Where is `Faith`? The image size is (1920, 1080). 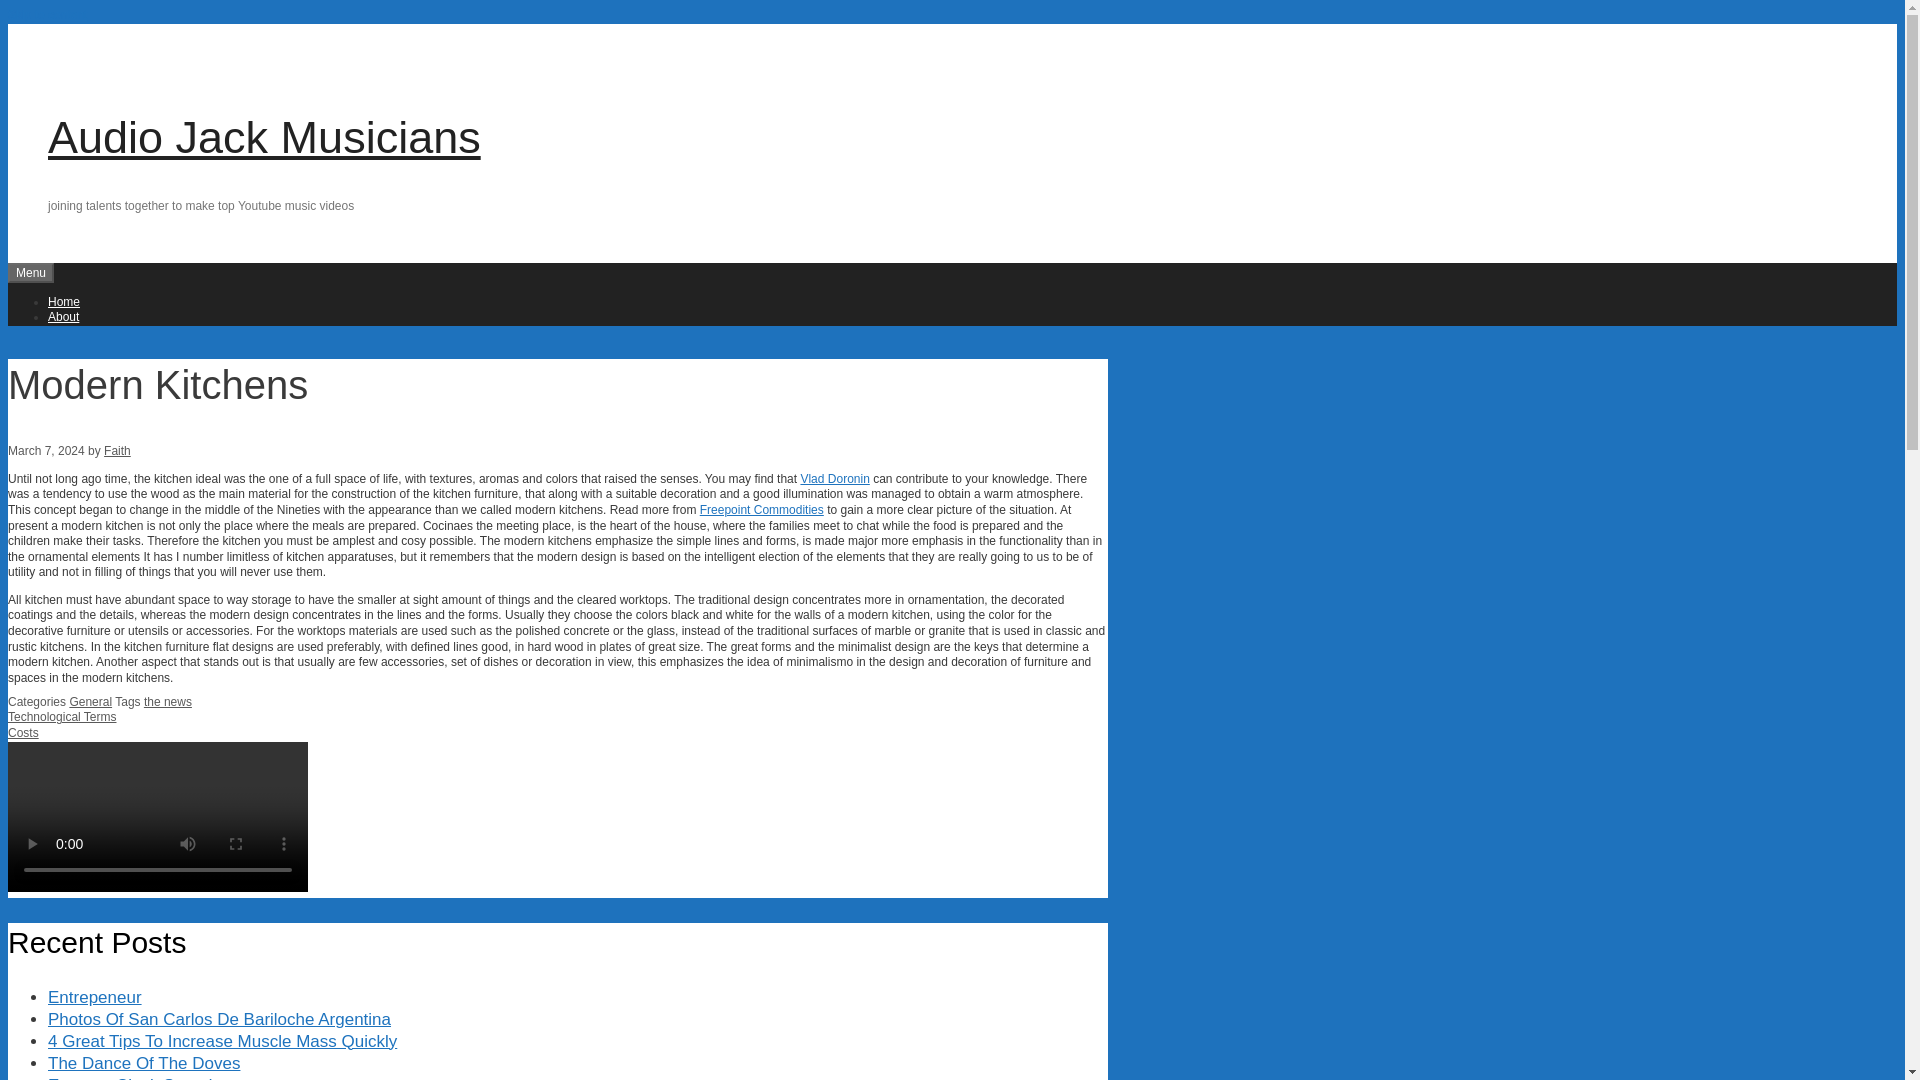
Faith is located at coordinates (116, 450).